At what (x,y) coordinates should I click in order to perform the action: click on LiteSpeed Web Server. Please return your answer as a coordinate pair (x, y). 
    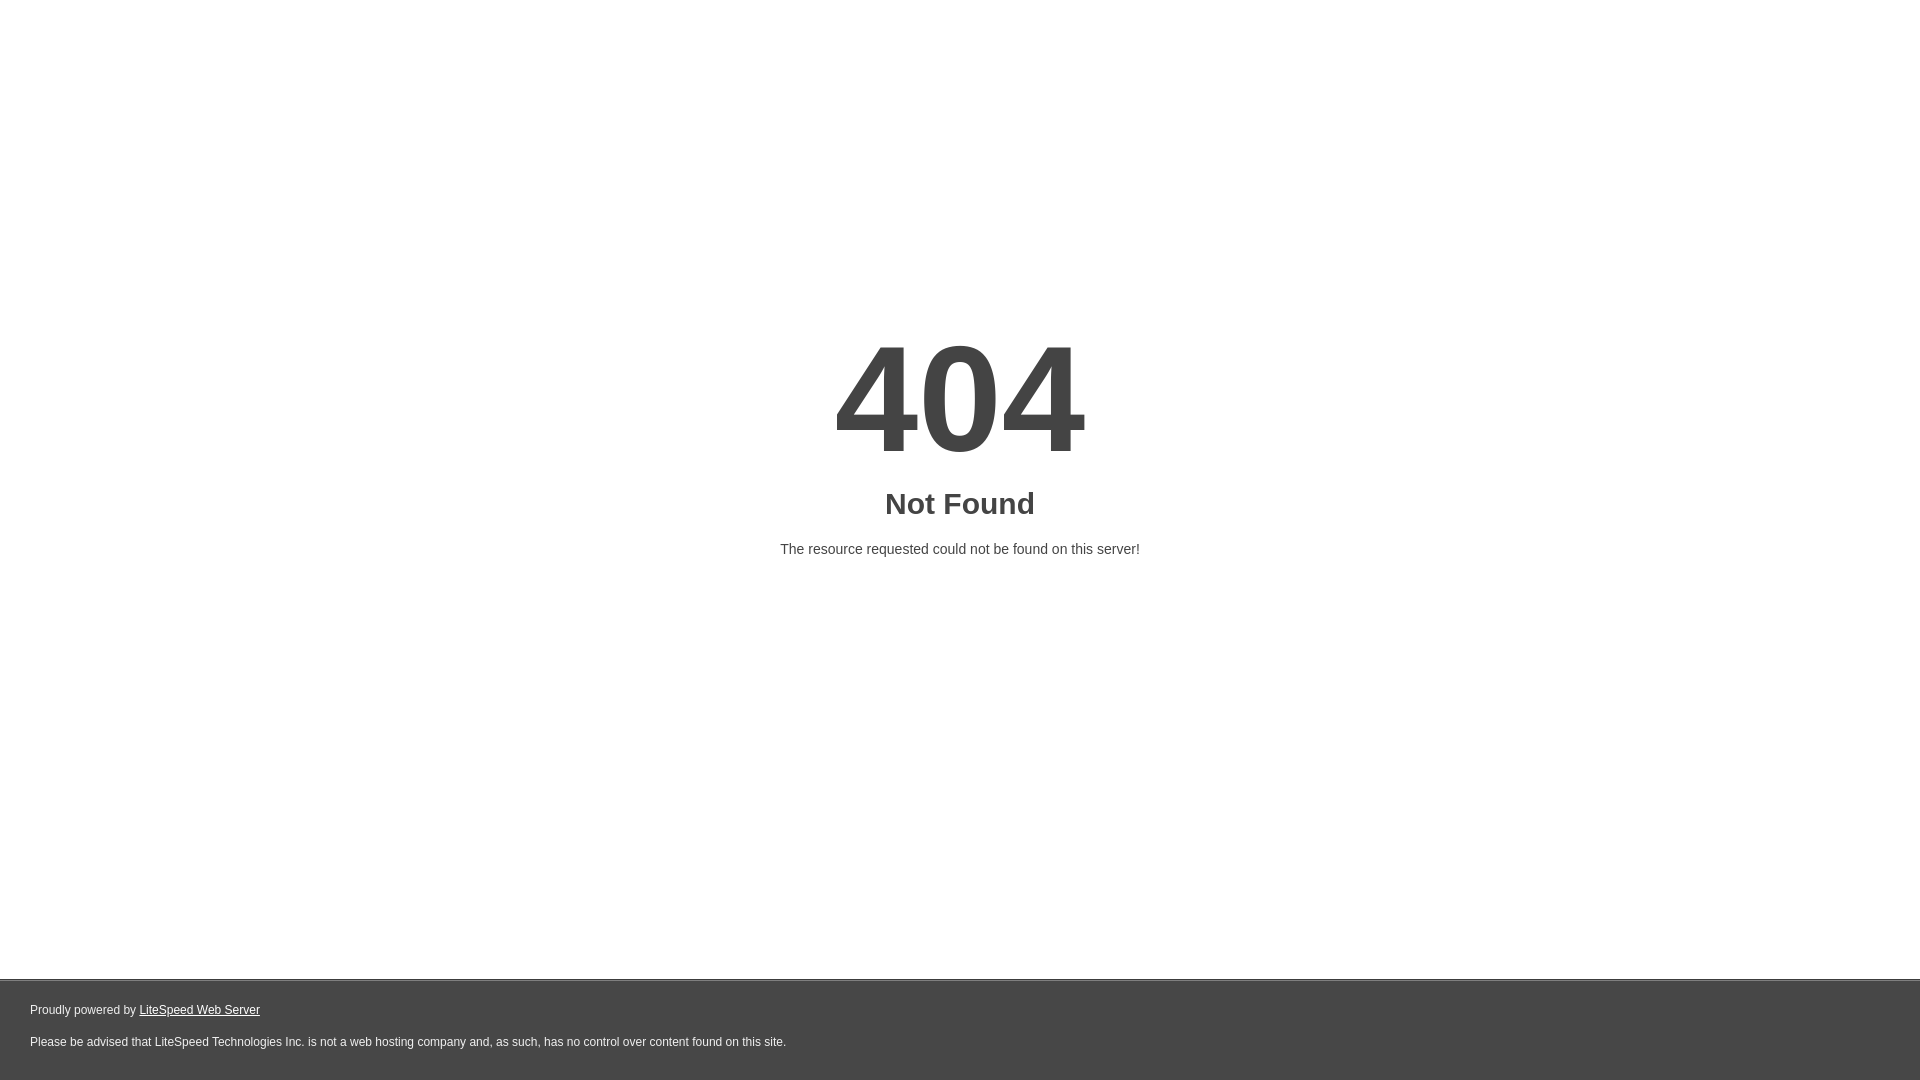
    Looking at the image, I should click on (200, 1010).